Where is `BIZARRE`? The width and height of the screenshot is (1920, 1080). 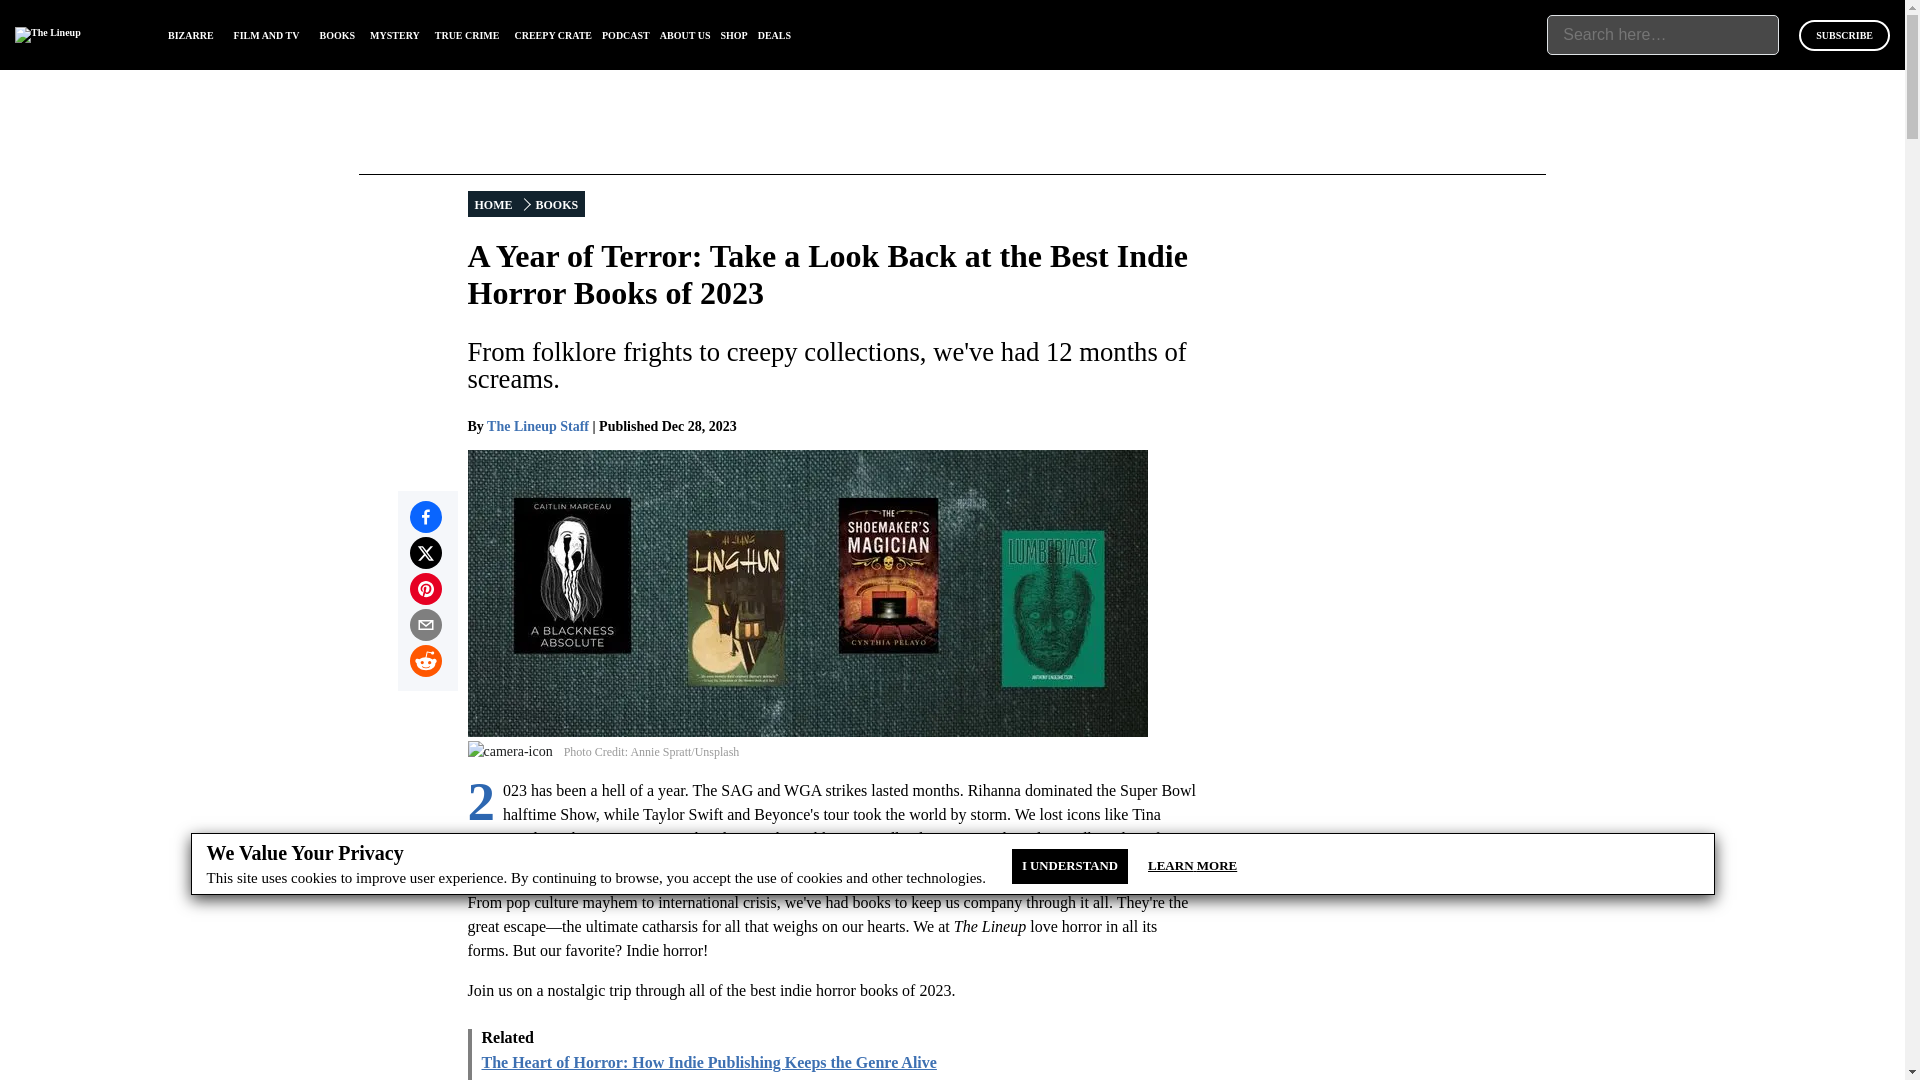
BIZARRE is located at coordinates (190, 36).